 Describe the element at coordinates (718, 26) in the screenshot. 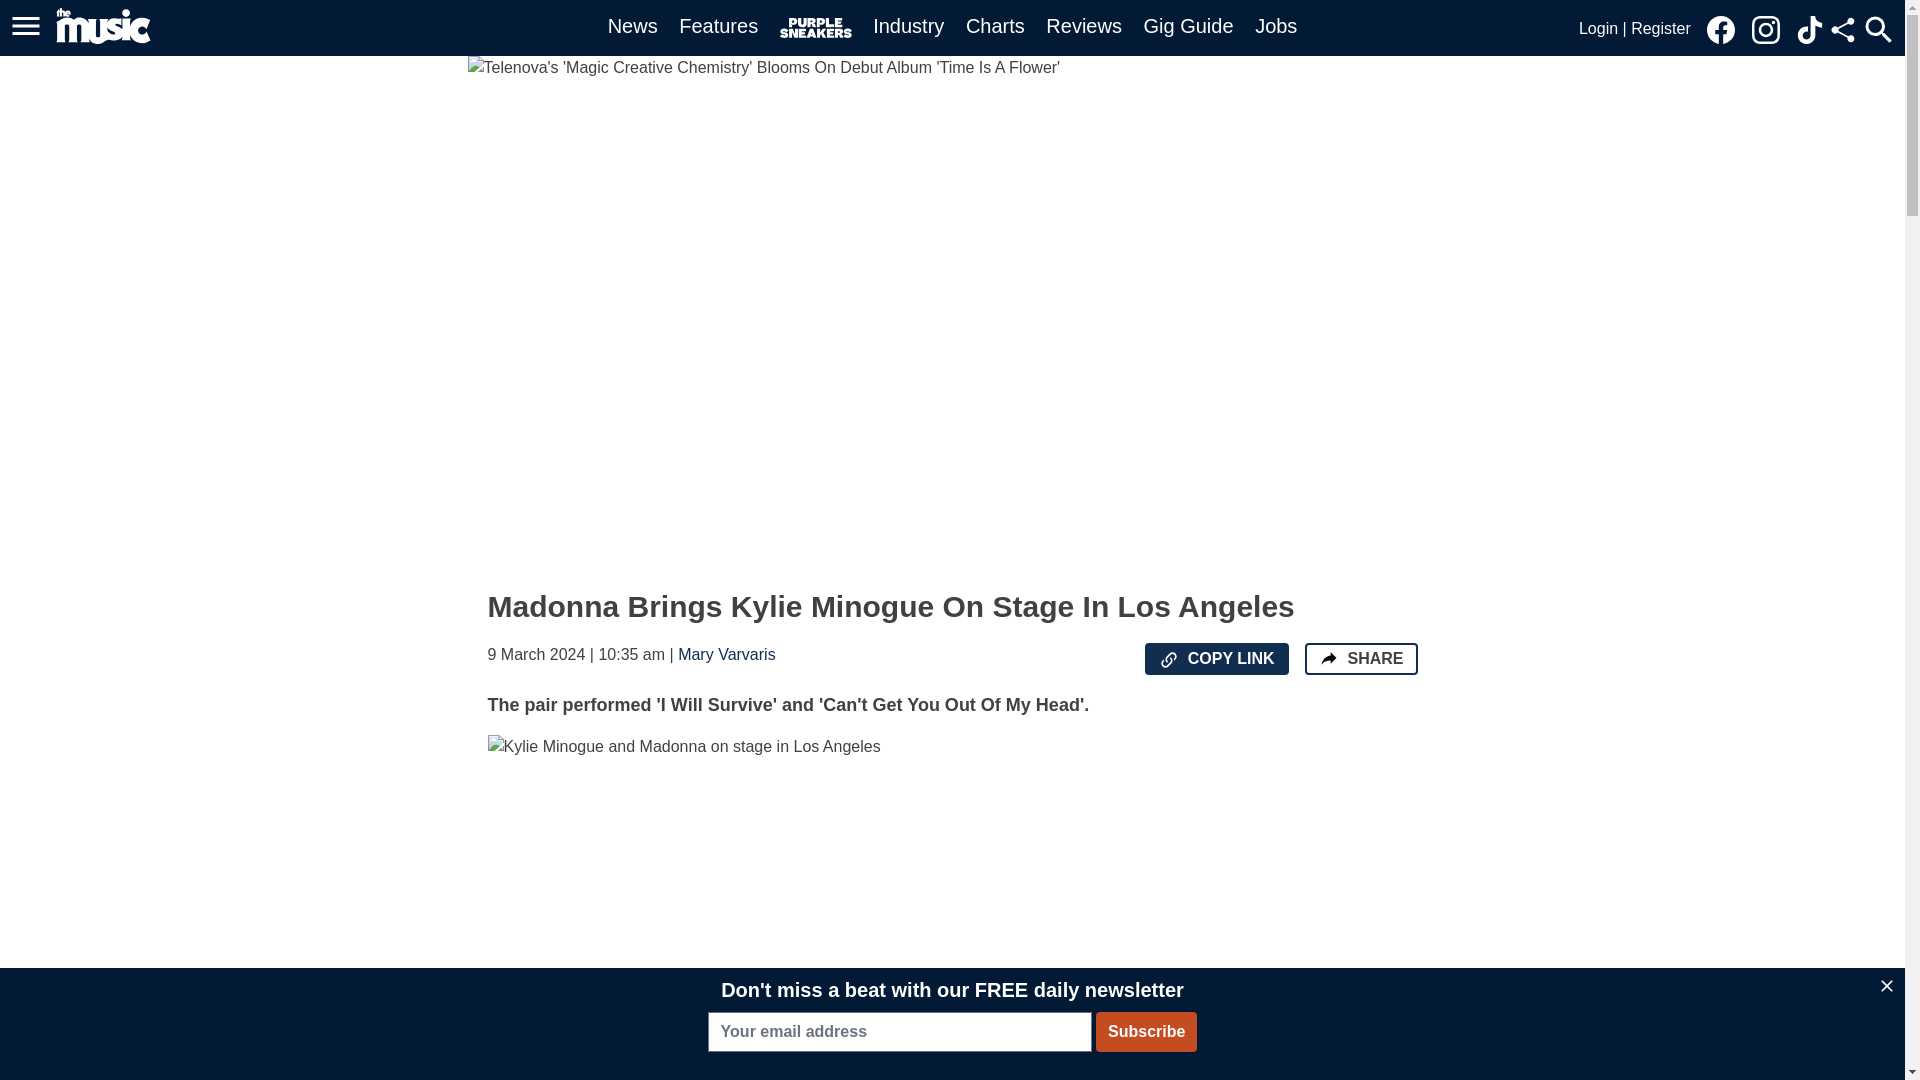

I see `Features` at that location.